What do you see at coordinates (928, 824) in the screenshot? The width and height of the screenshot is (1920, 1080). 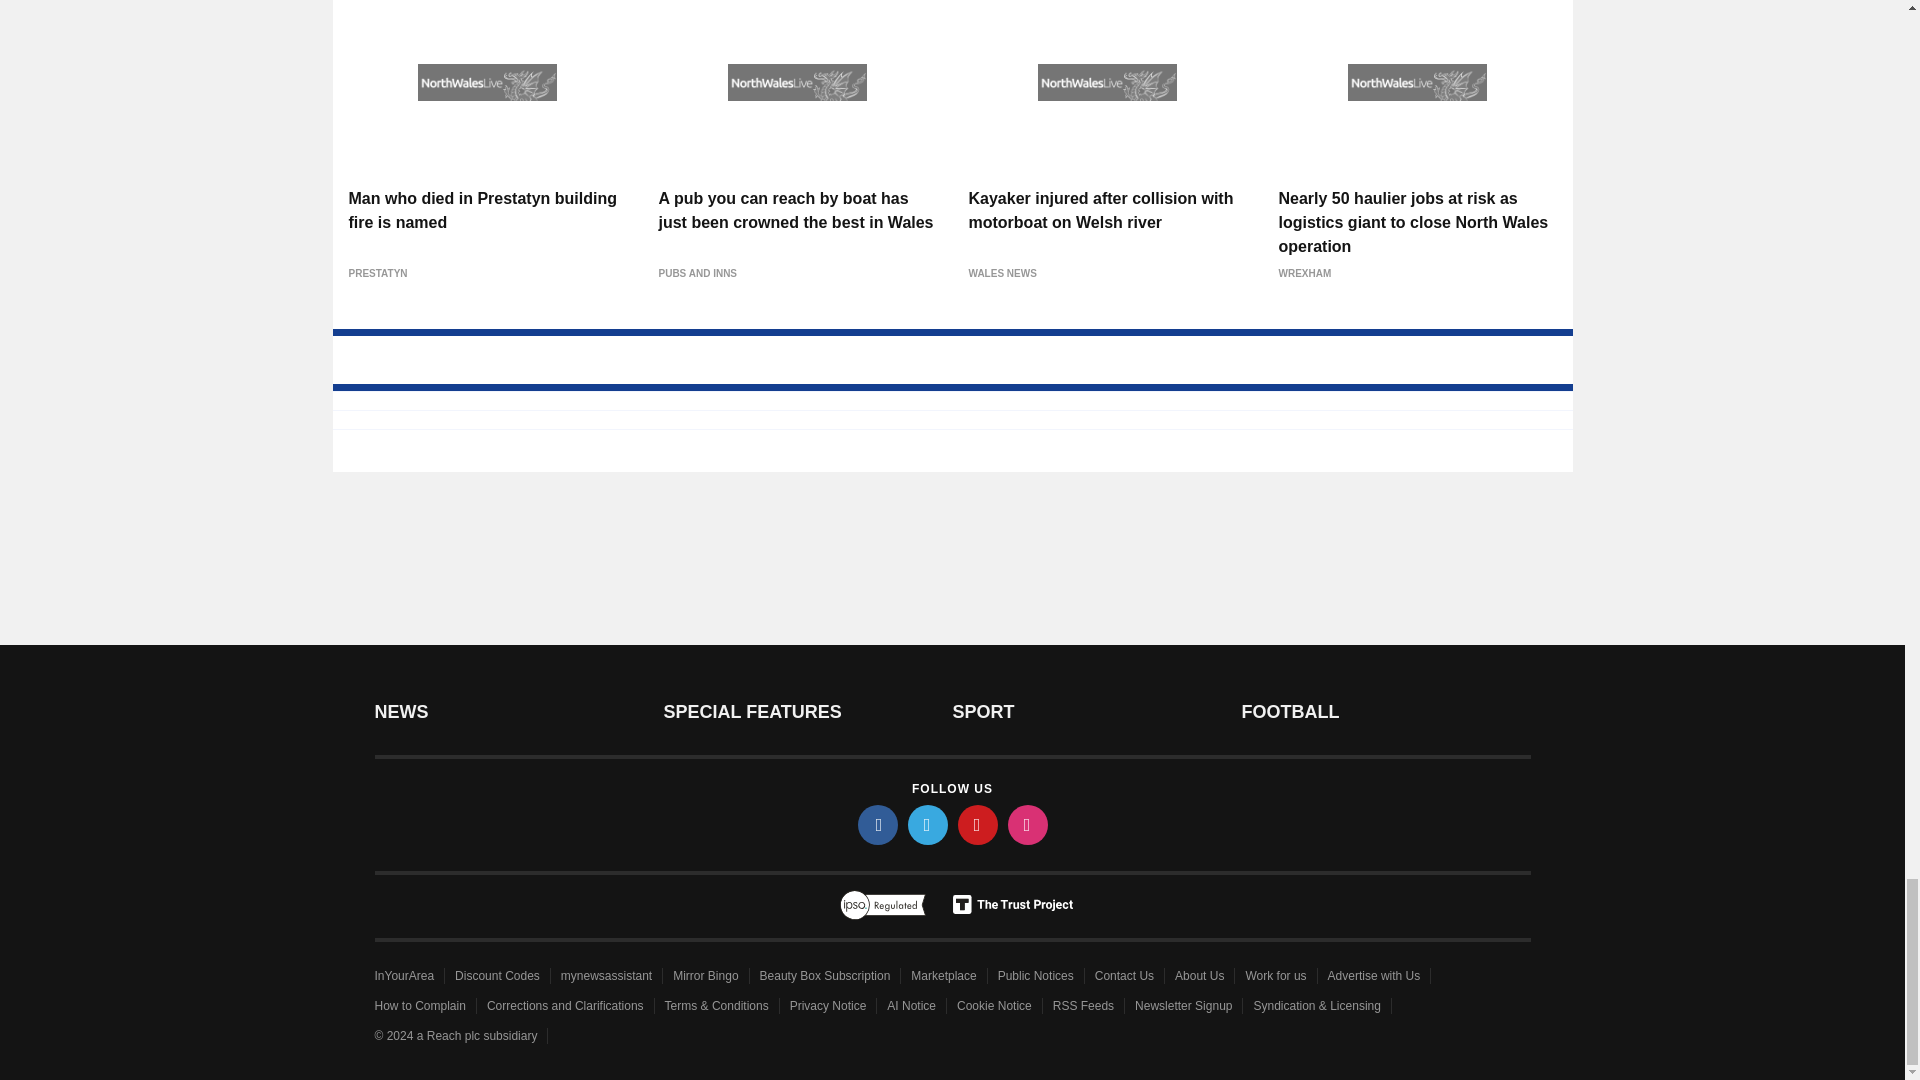 I see `twitter` at bounding box center [928, 824].